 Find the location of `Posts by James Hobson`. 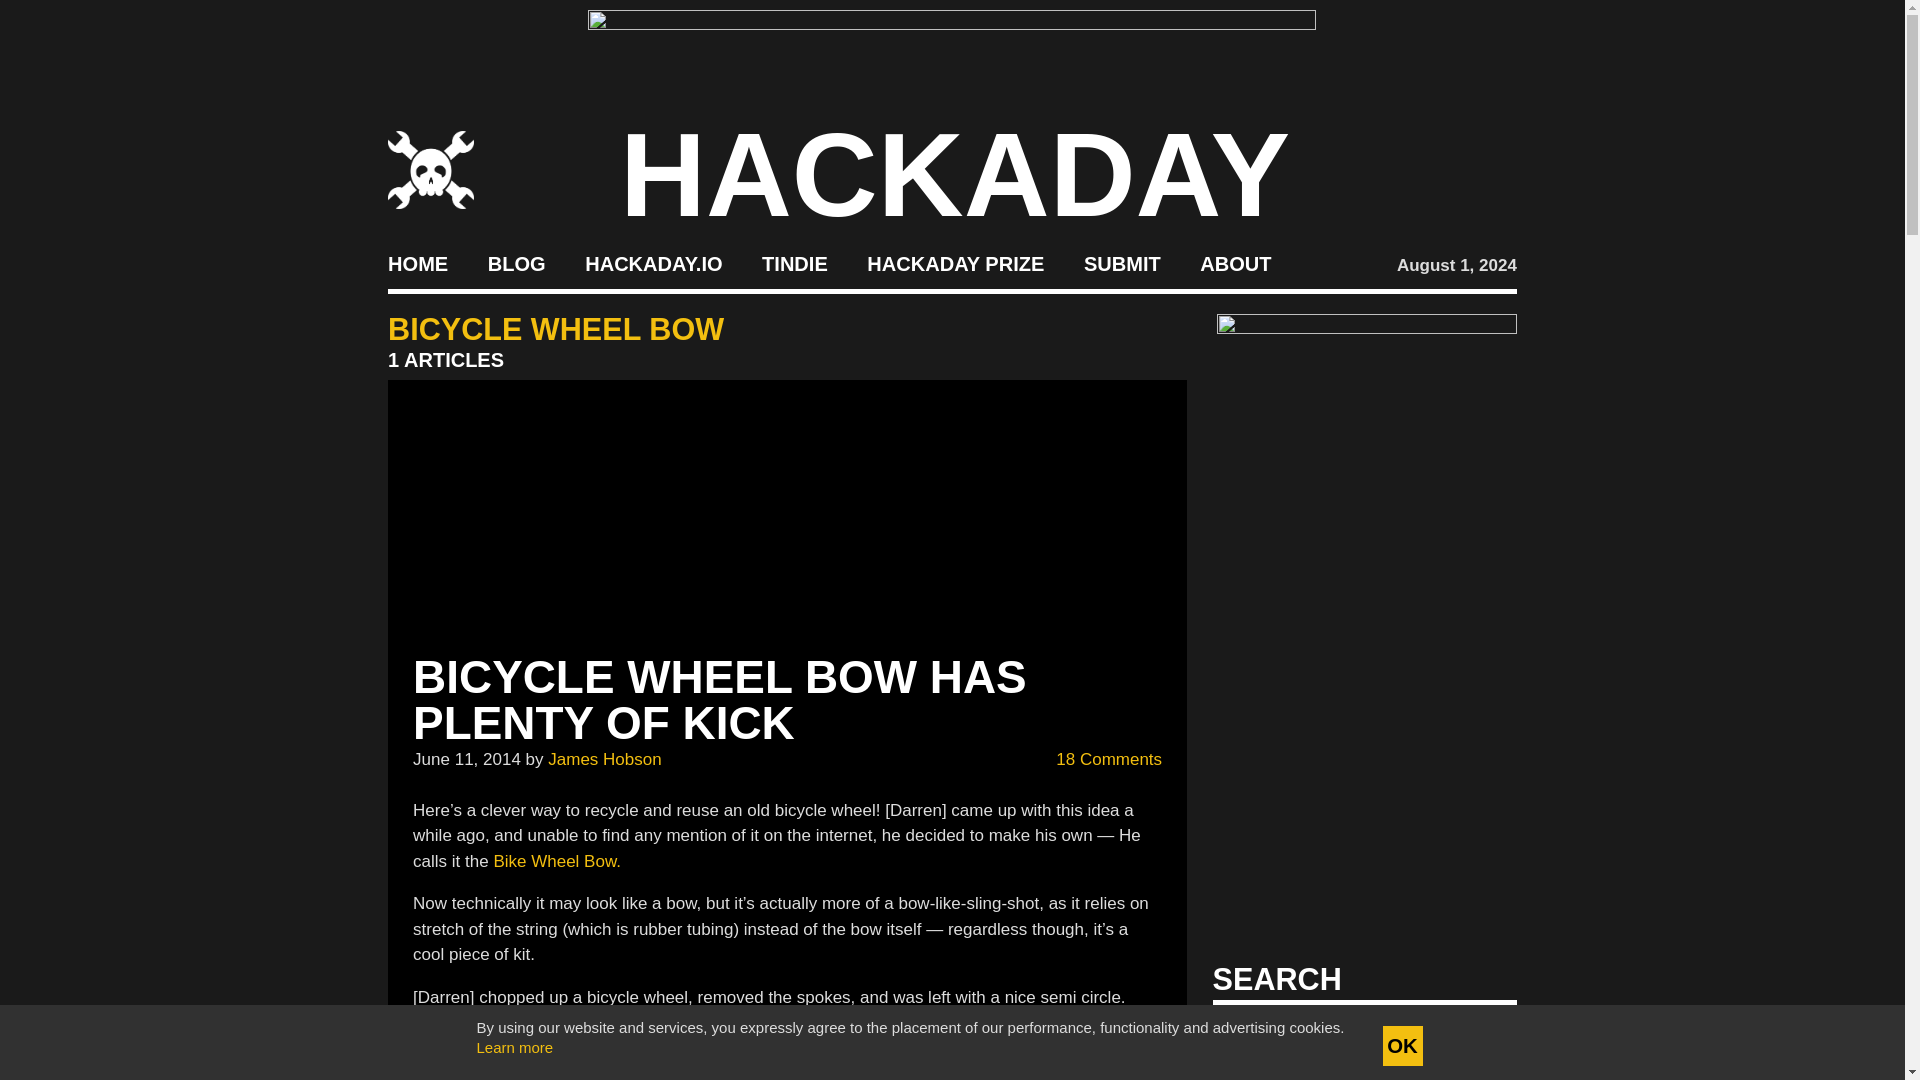

Posts by James Hobson is located at coordinates (604, 758).